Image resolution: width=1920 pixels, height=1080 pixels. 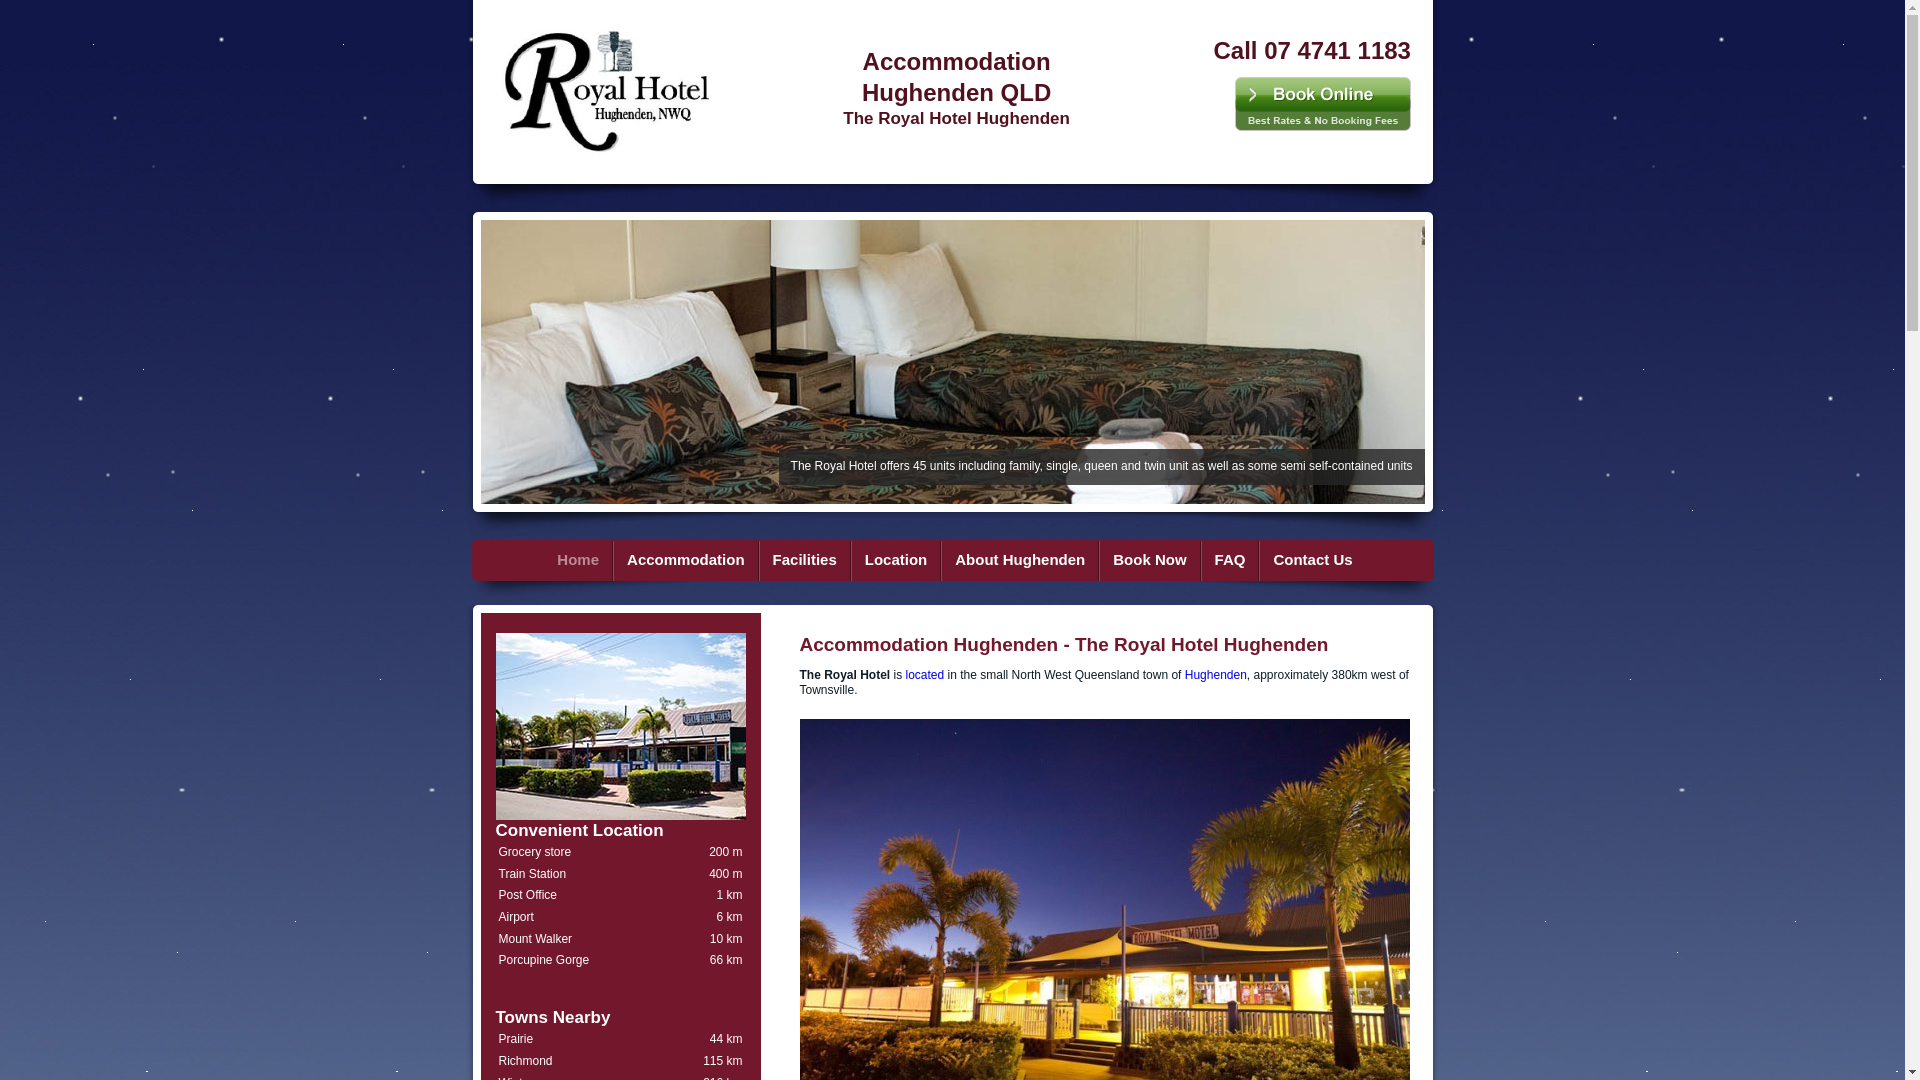 What do you see at coordinates (1312, 560) in the screenshot?
I see `Contact Us` at bounding box center [1312, 560].